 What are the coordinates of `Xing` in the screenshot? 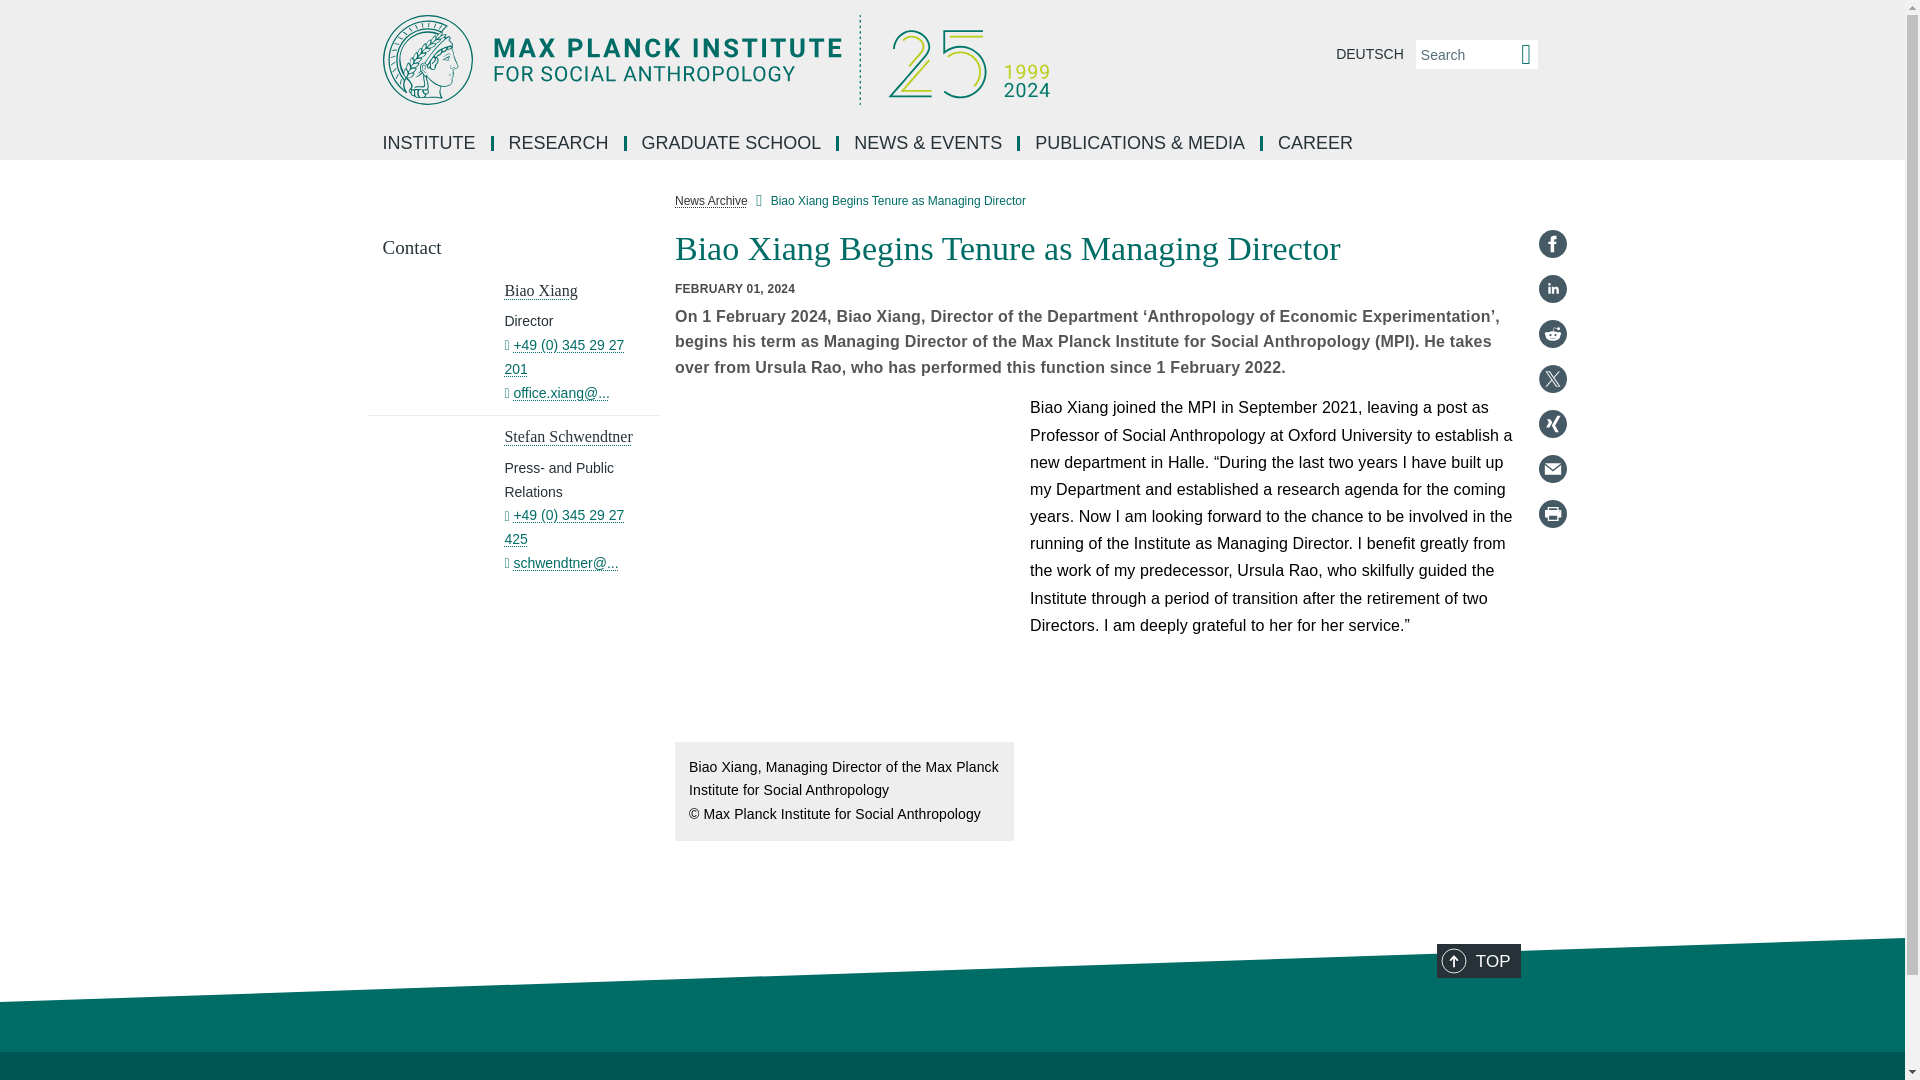 It's located at (1552, 424).